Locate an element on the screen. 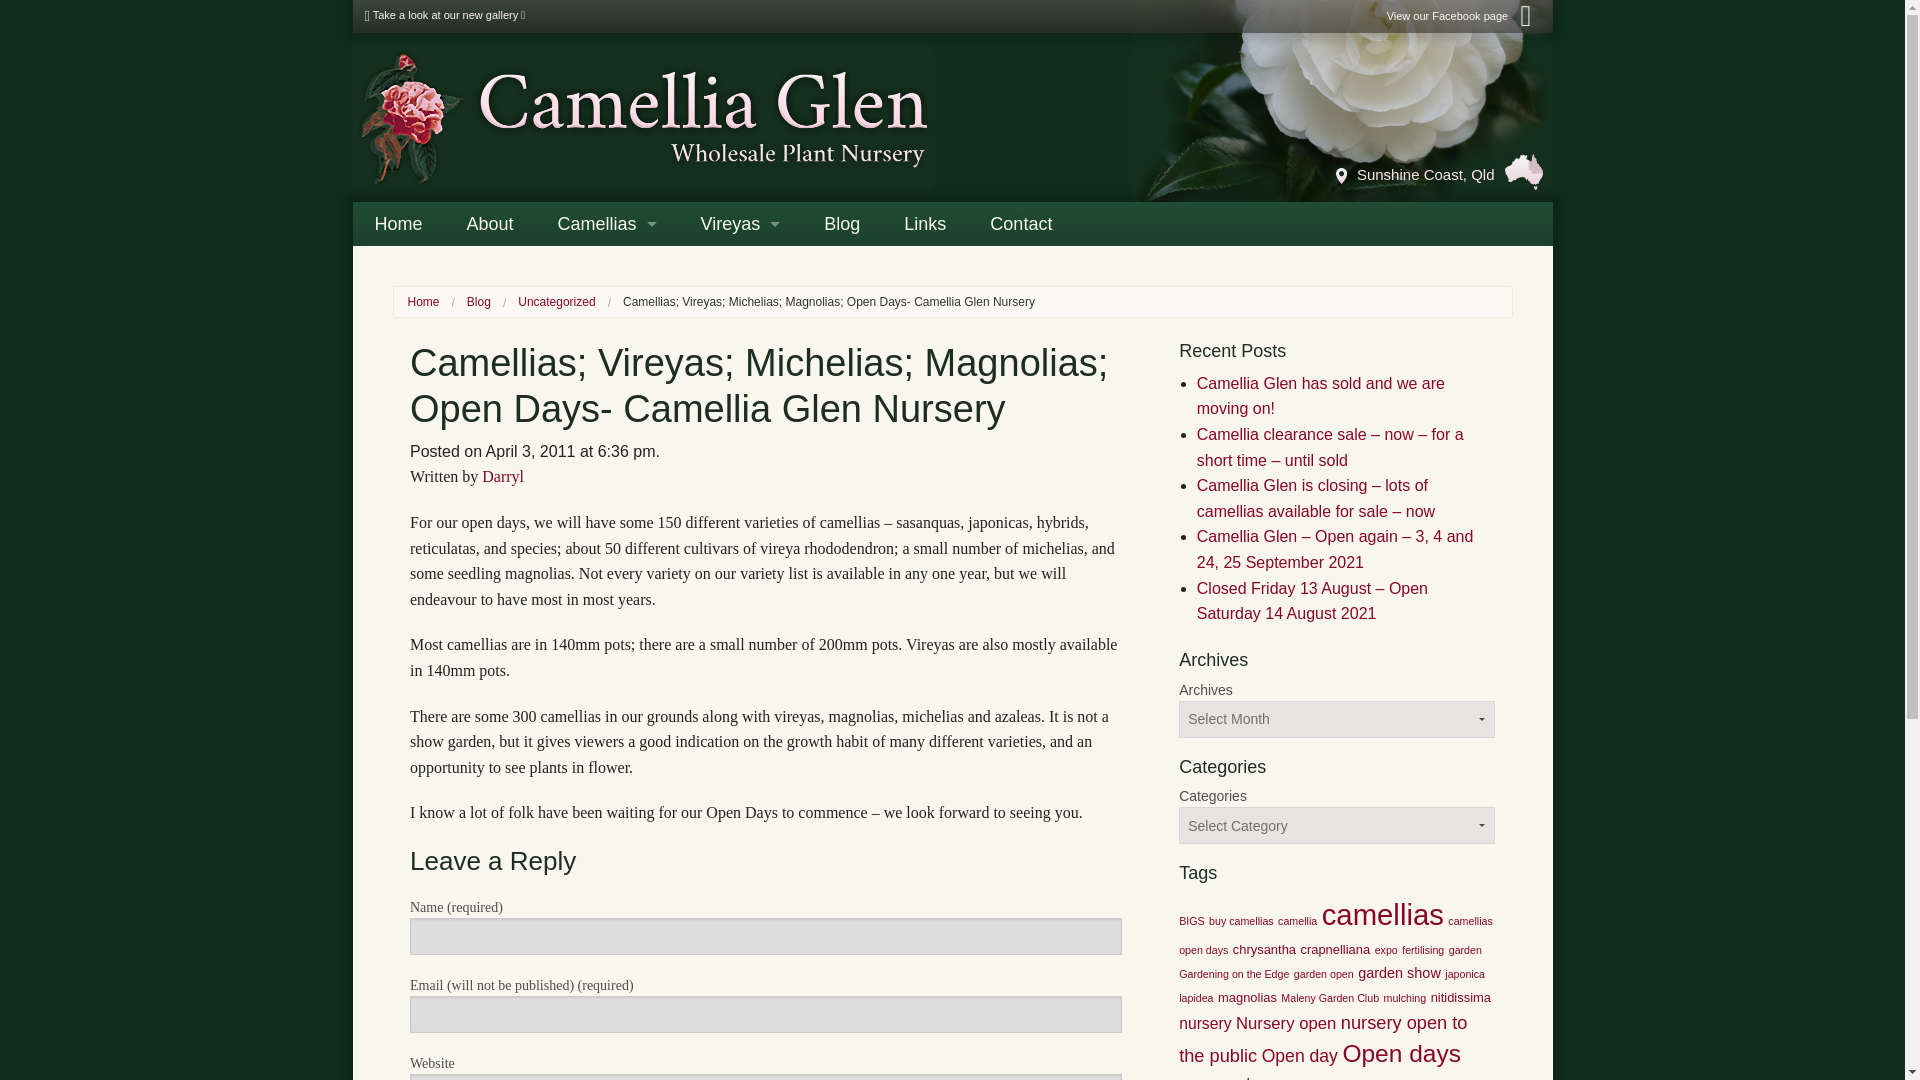 This screenshot has height=1080, width=1920. Take a look at our new gallery is located at coordinates (444, 14).